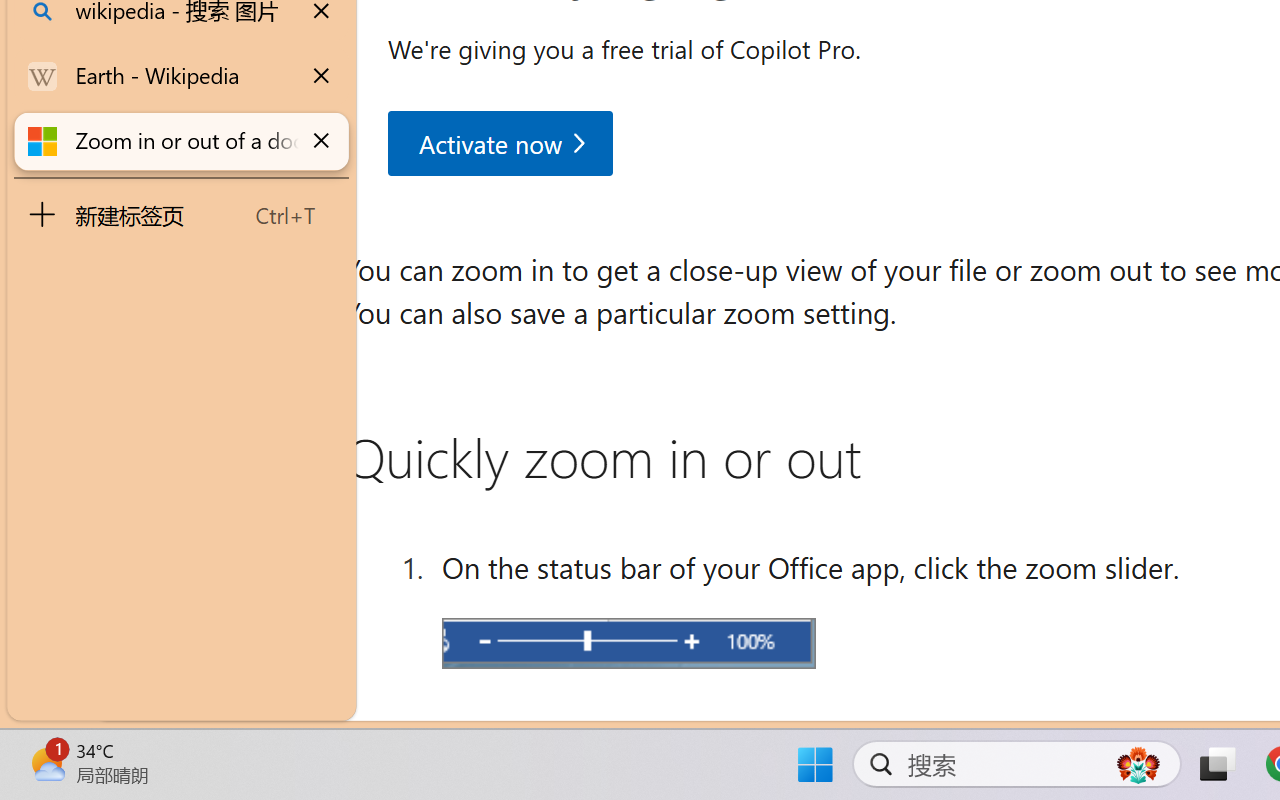 The width and height of the screenshot is (1280, 800). I want to click on Zoom slider, so click(628, 642).